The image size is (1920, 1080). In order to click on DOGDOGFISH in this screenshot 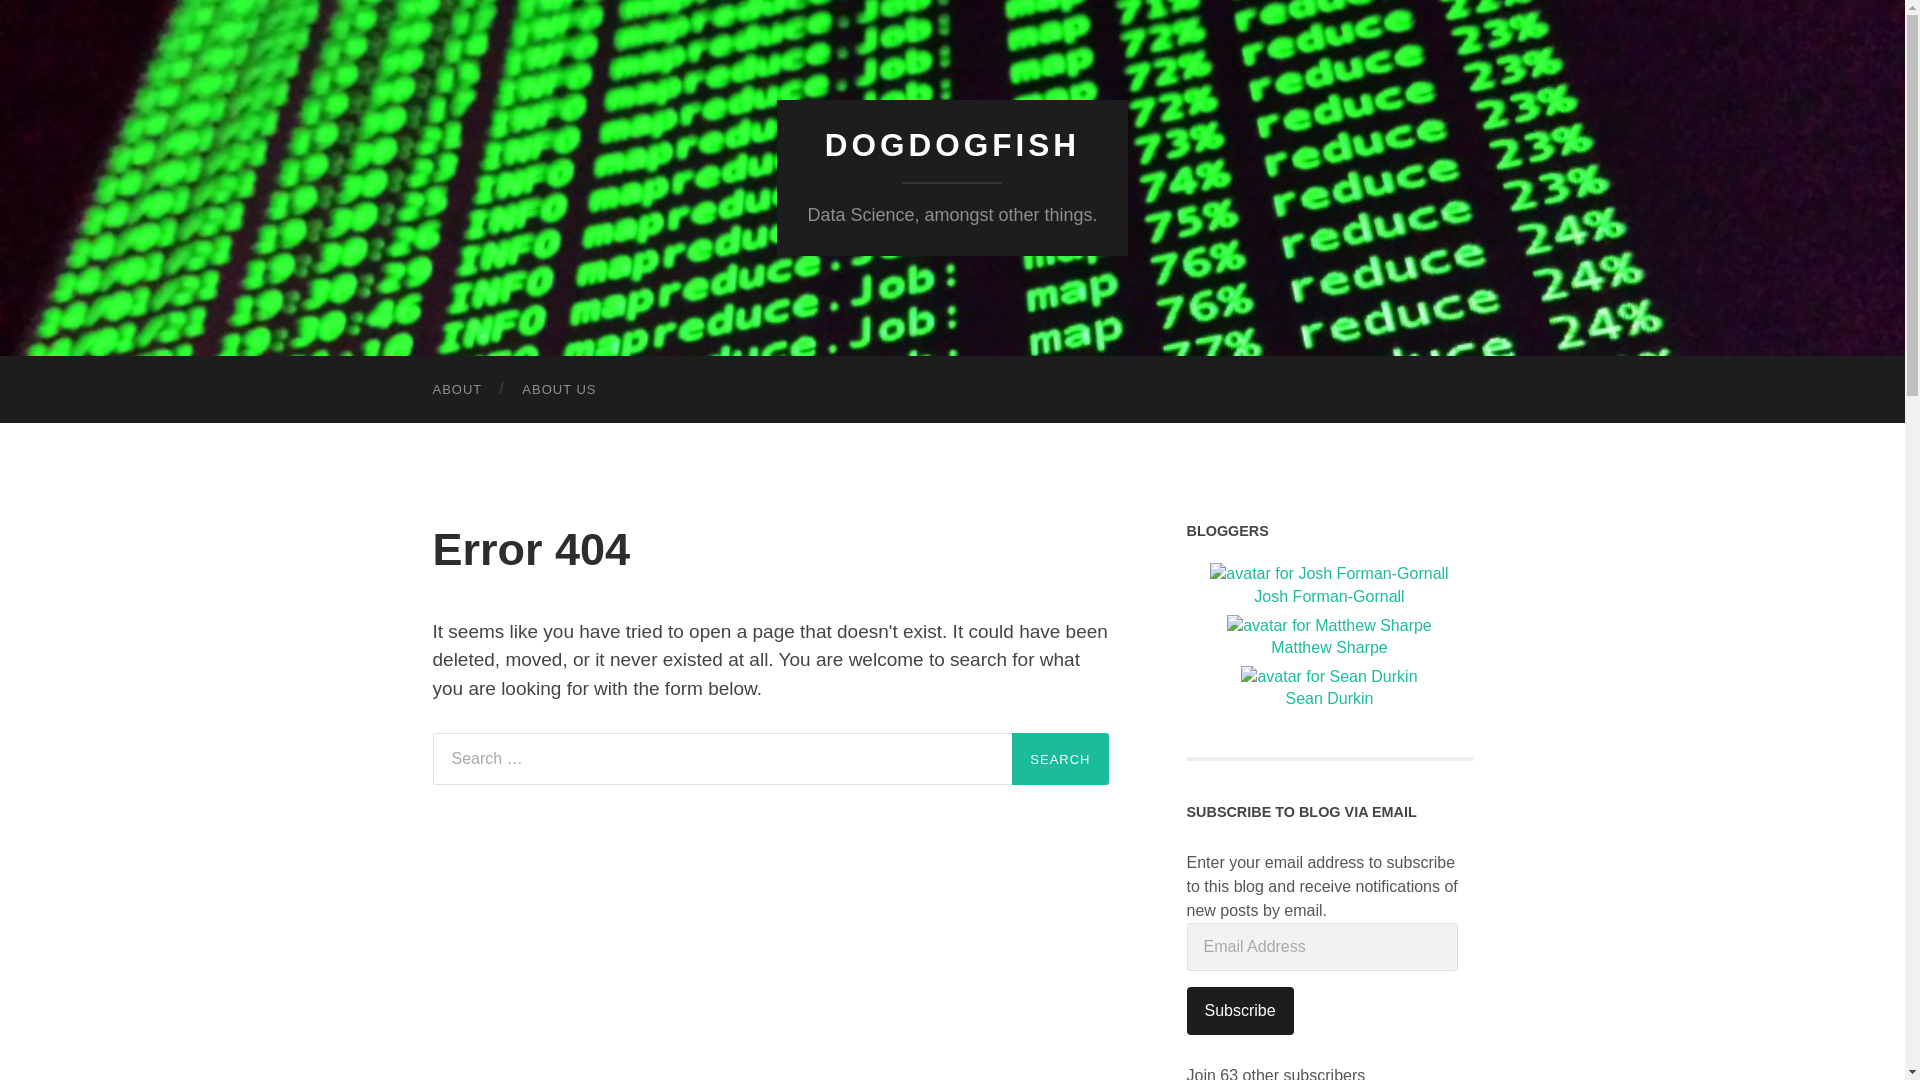, I will do `click(952, 145)`.